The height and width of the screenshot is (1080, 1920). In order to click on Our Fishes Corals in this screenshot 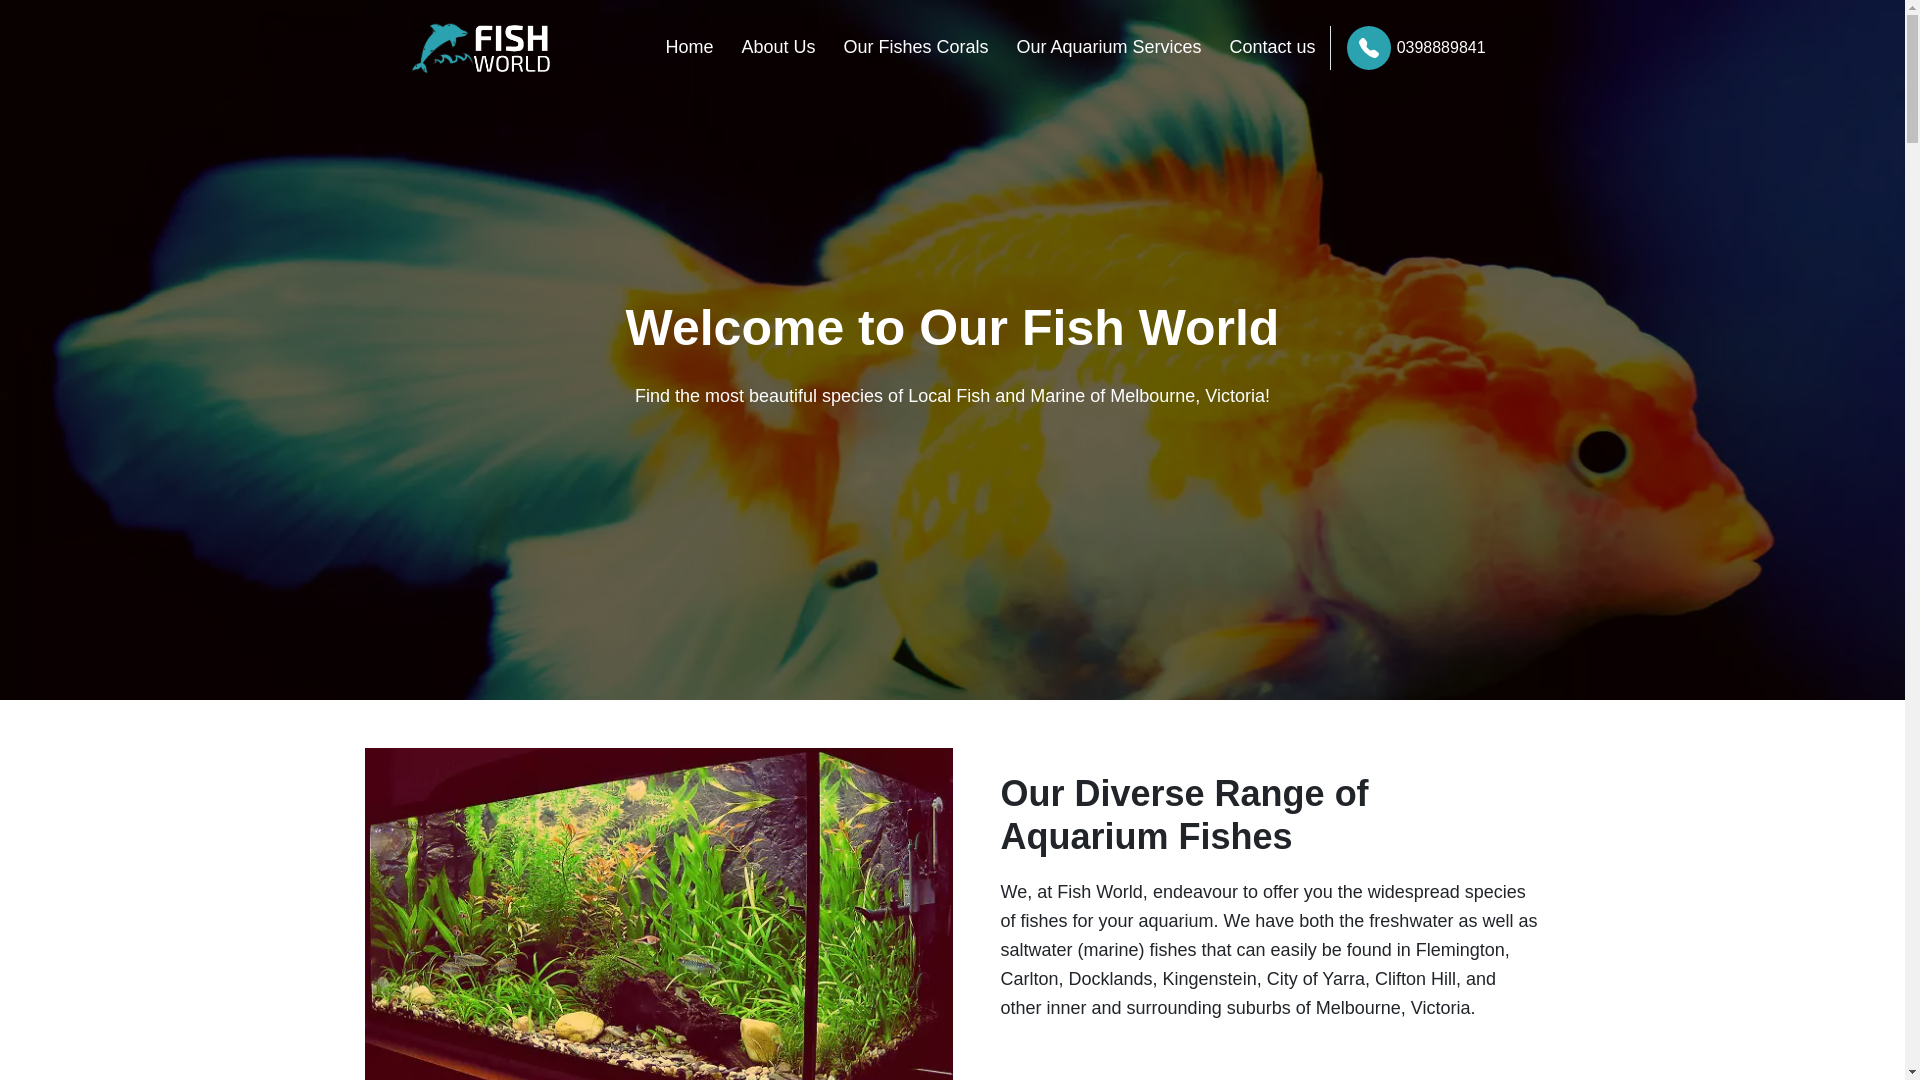, I will do `click(915, 48)`.